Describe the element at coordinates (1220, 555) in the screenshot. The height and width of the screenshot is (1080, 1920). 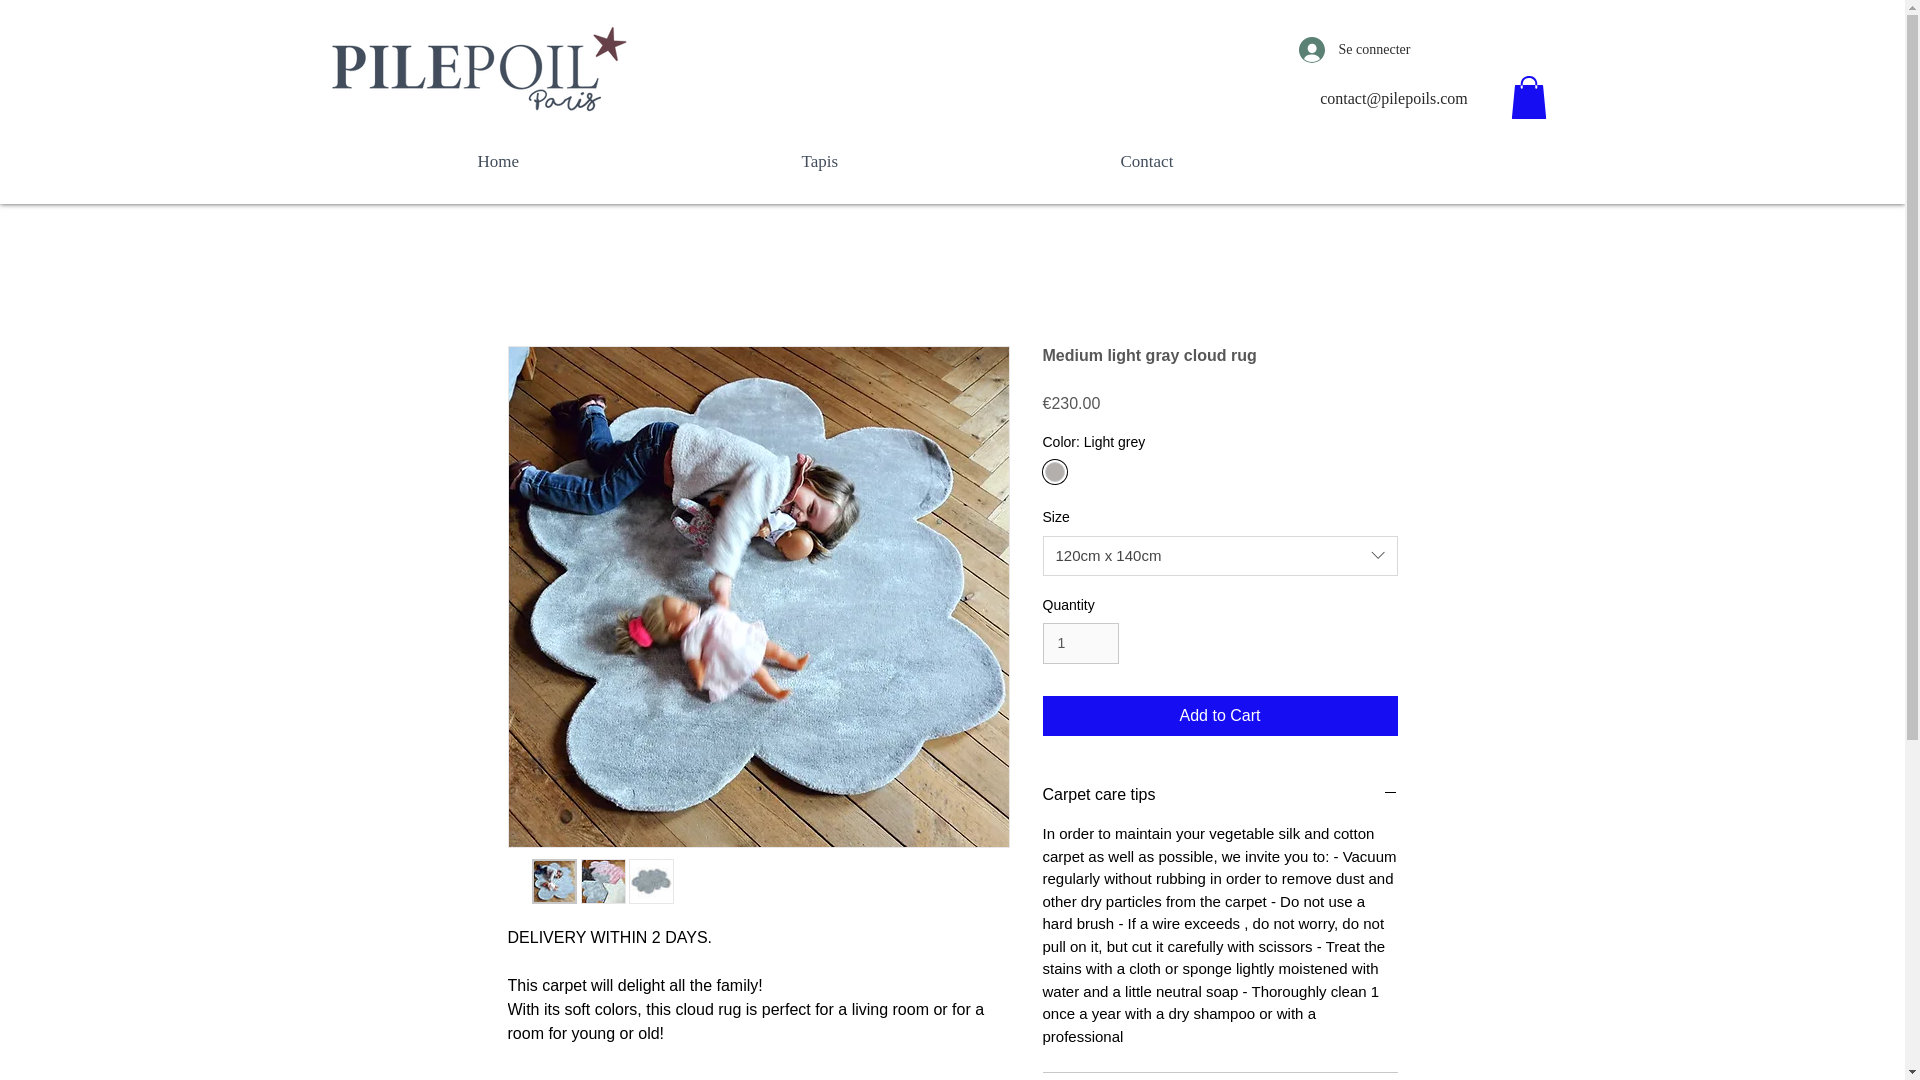
I see `120cm x 140cm` at that location.